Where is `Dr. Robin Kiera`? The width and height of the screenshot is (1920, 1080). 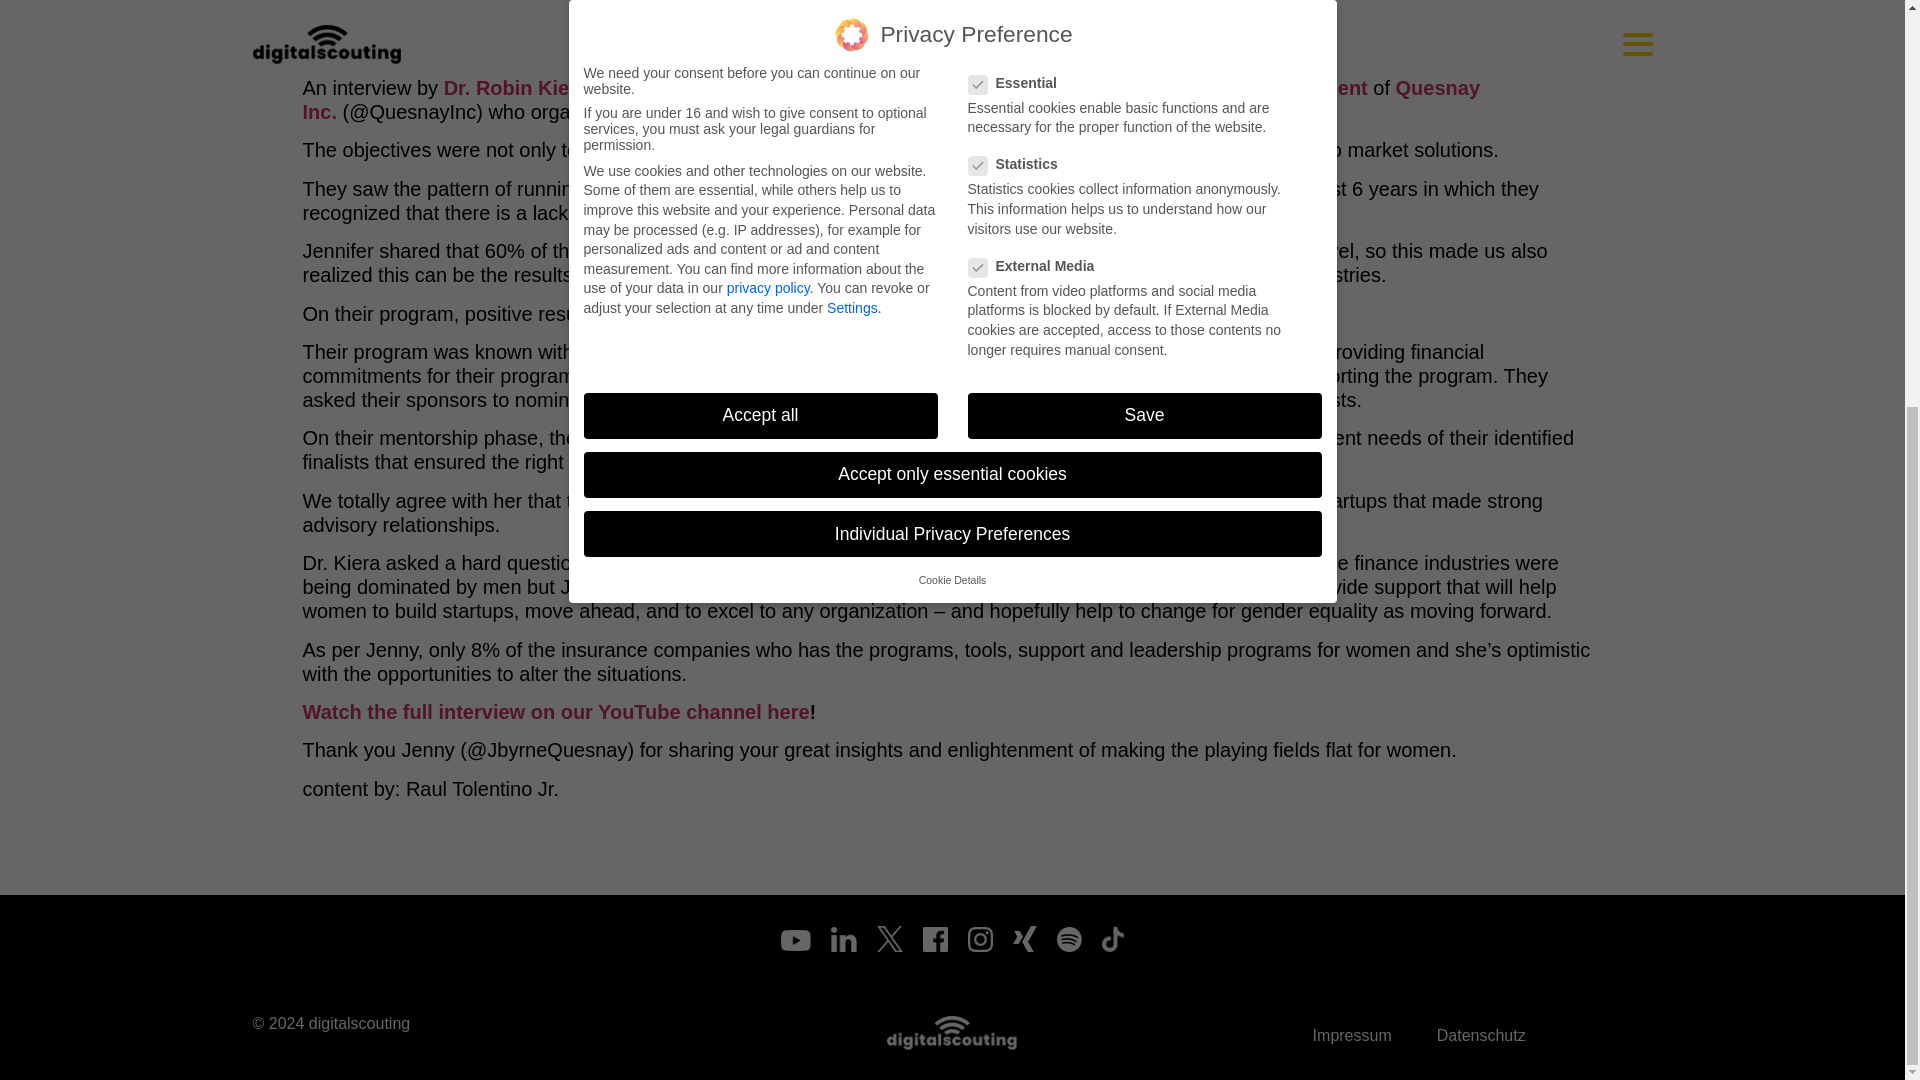
Dr. Robin Kiera is located at coordinates (515, 88).